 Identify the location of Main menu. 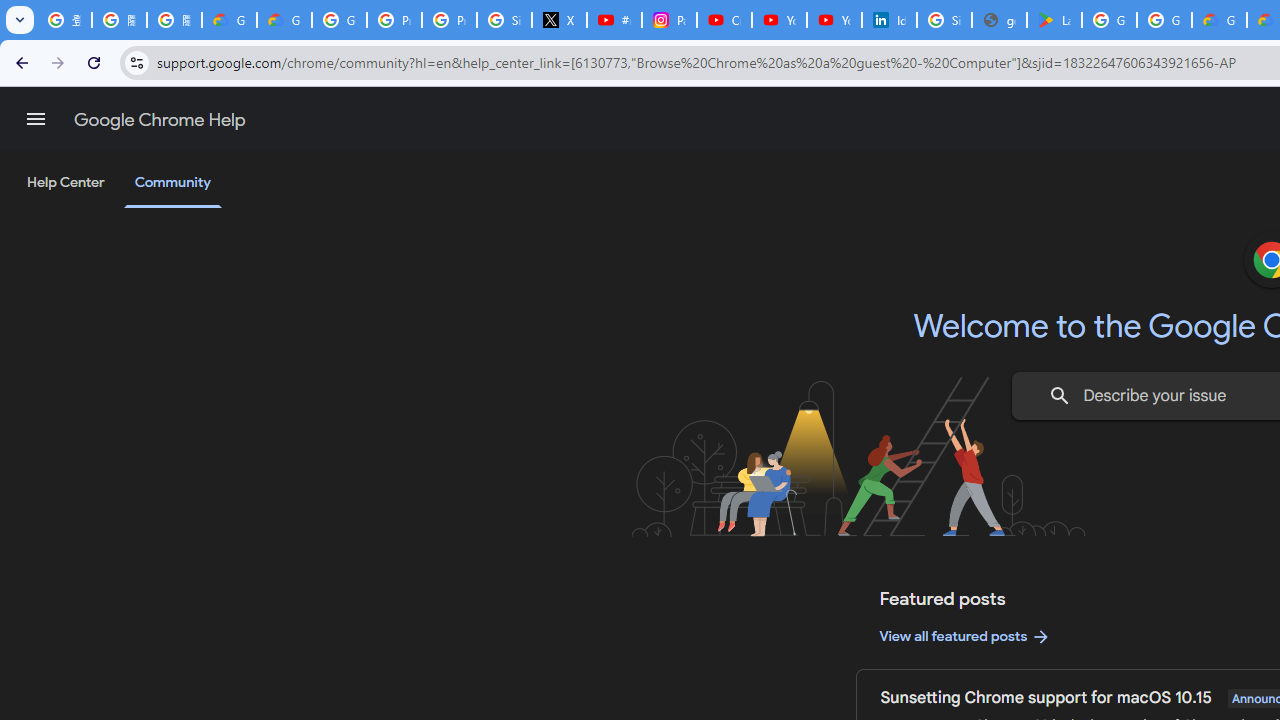
(36, 119).